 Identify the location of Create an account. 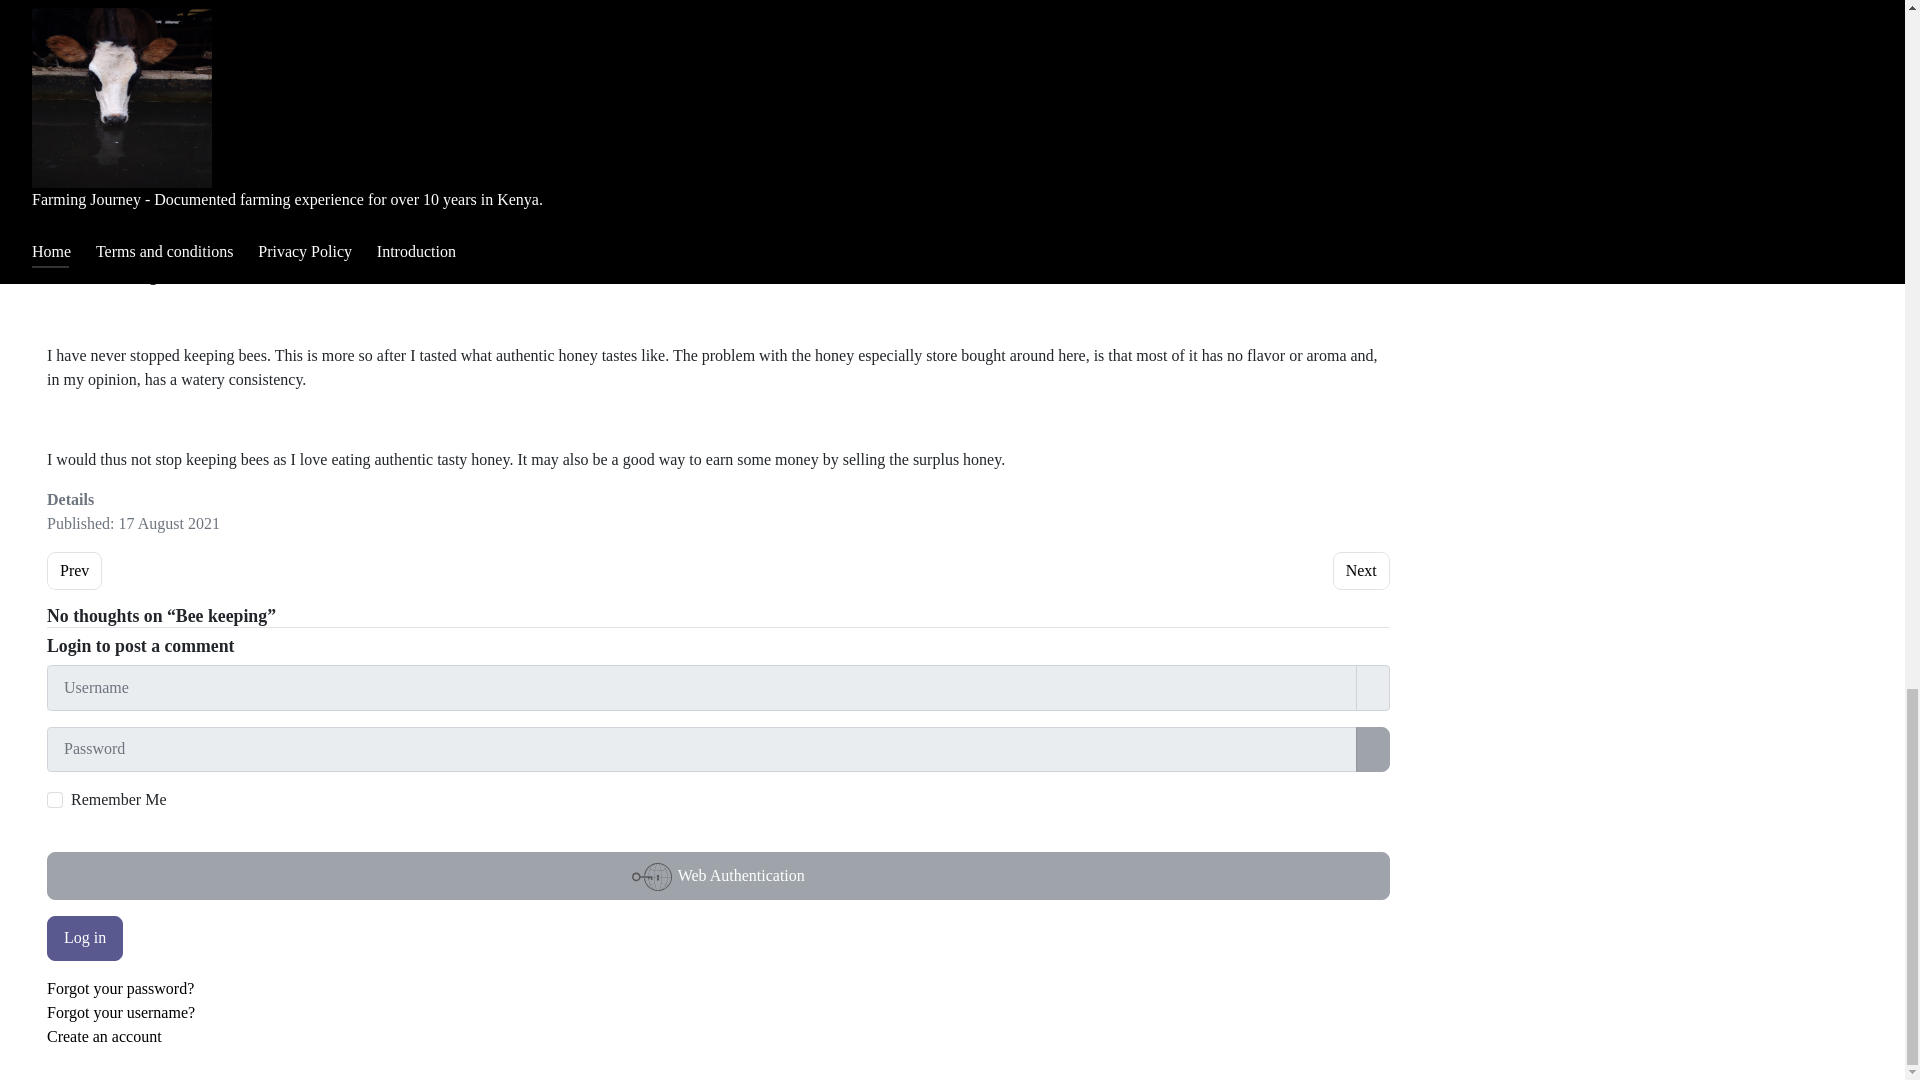
(104, 1036).